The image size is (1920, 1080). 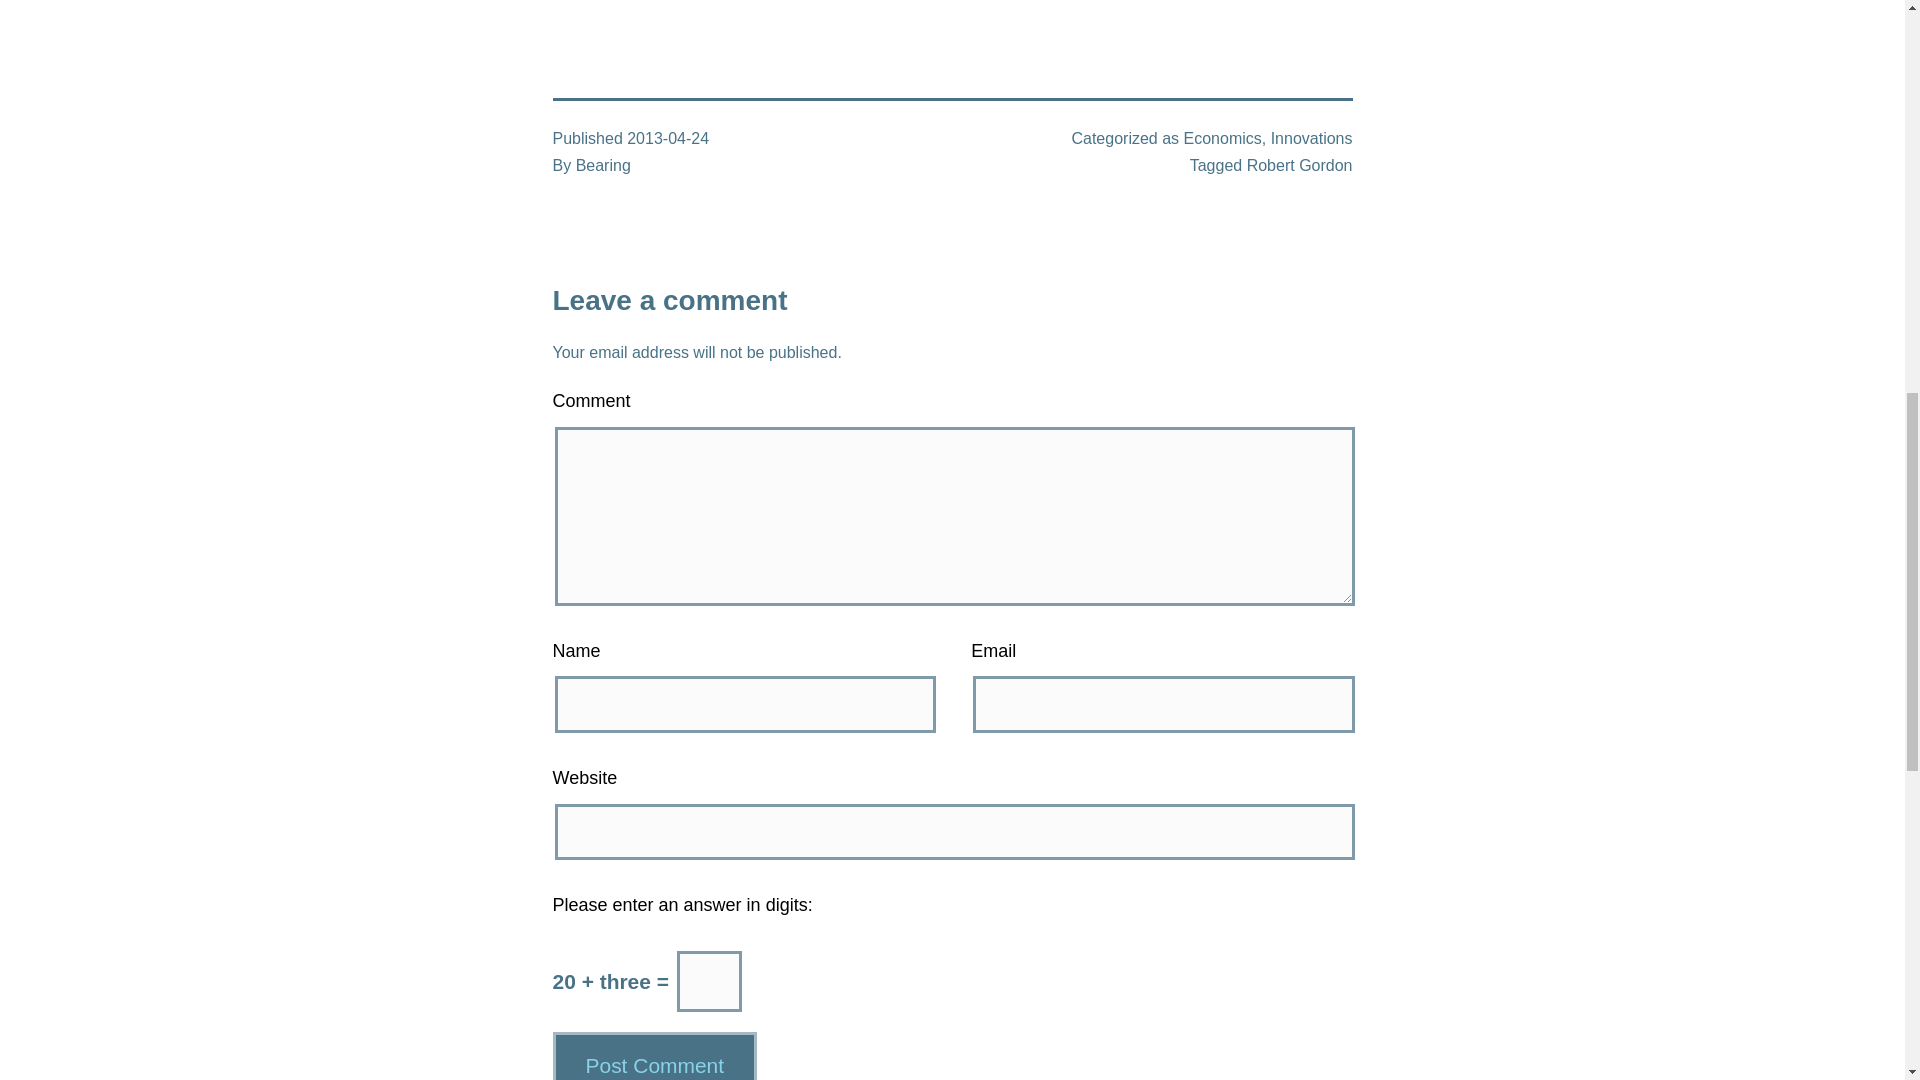 I want to click on Bearing, so click(x=604, y=164).